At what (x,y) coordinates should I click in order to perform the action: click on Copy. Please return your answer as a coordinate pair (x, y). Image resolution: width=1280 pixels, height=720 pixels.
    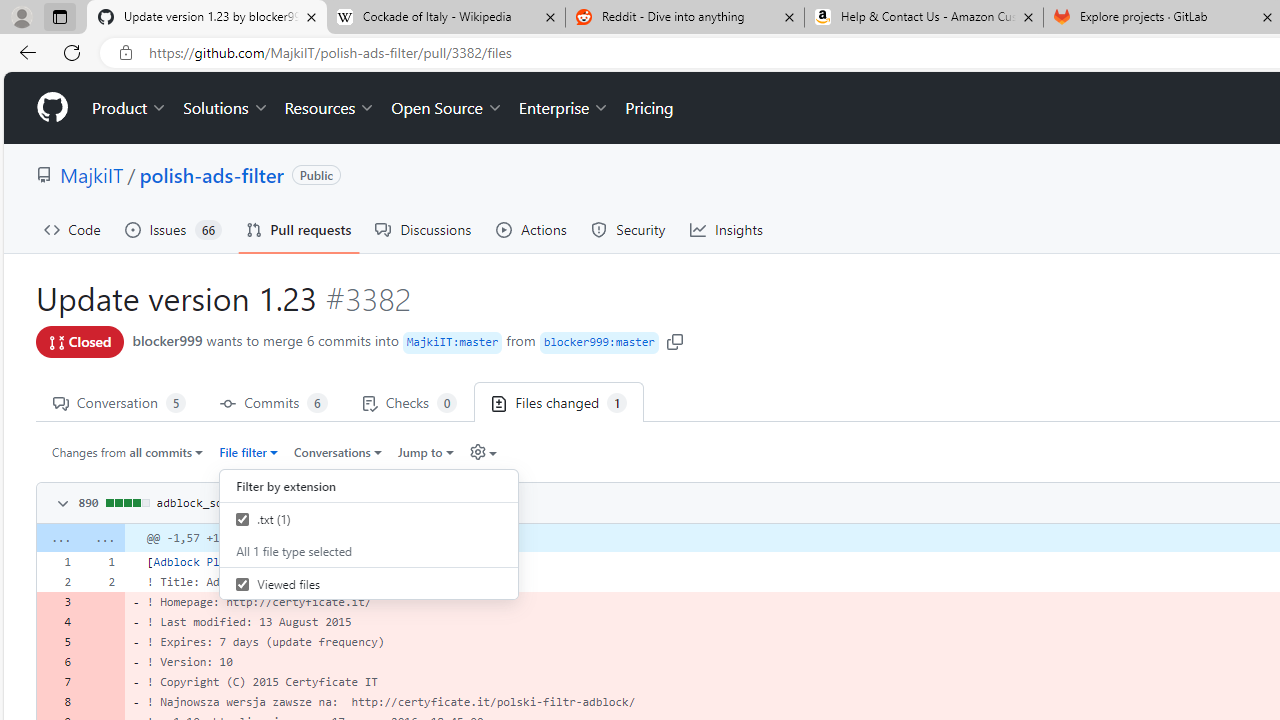
    Looking at the image, I should click on (476, 501).